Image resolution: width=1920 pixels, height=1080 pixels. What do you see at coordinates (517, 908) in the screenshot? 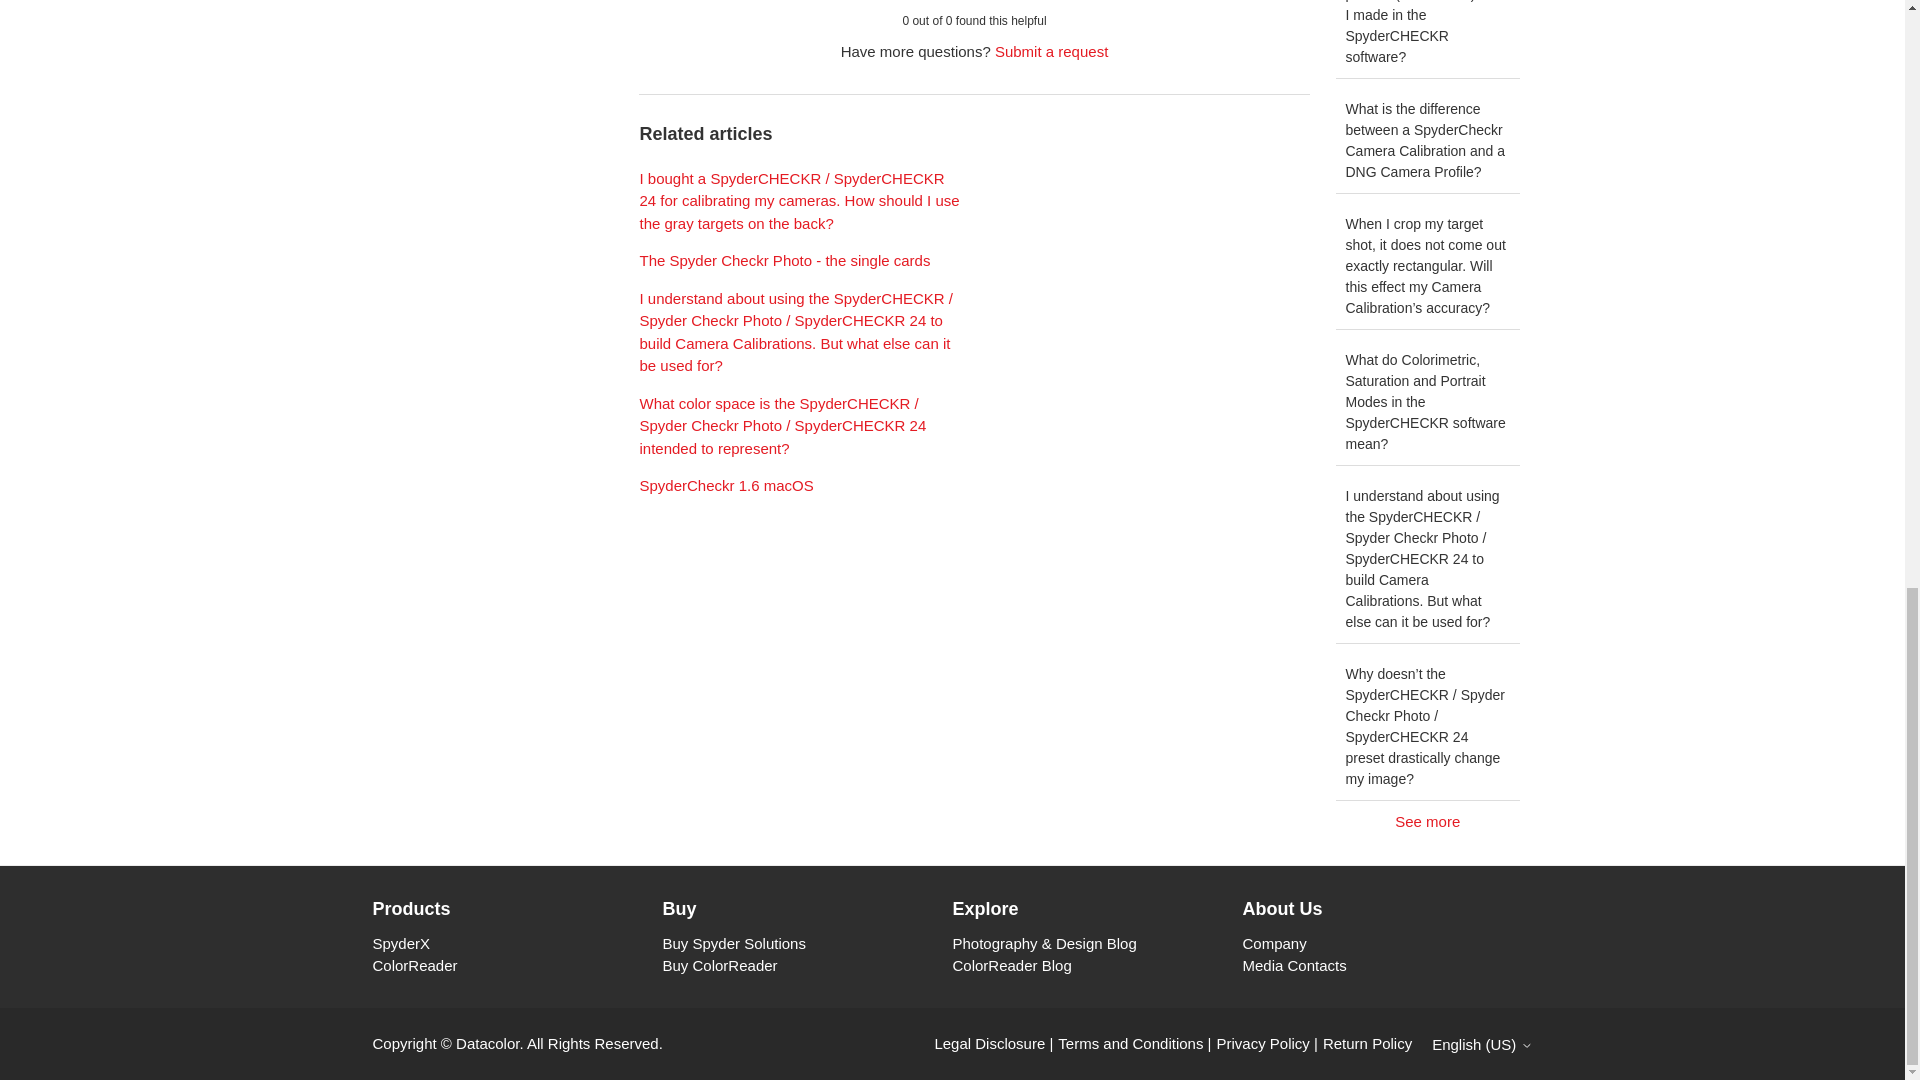
I see `Product` at bounding box center [517, 908].